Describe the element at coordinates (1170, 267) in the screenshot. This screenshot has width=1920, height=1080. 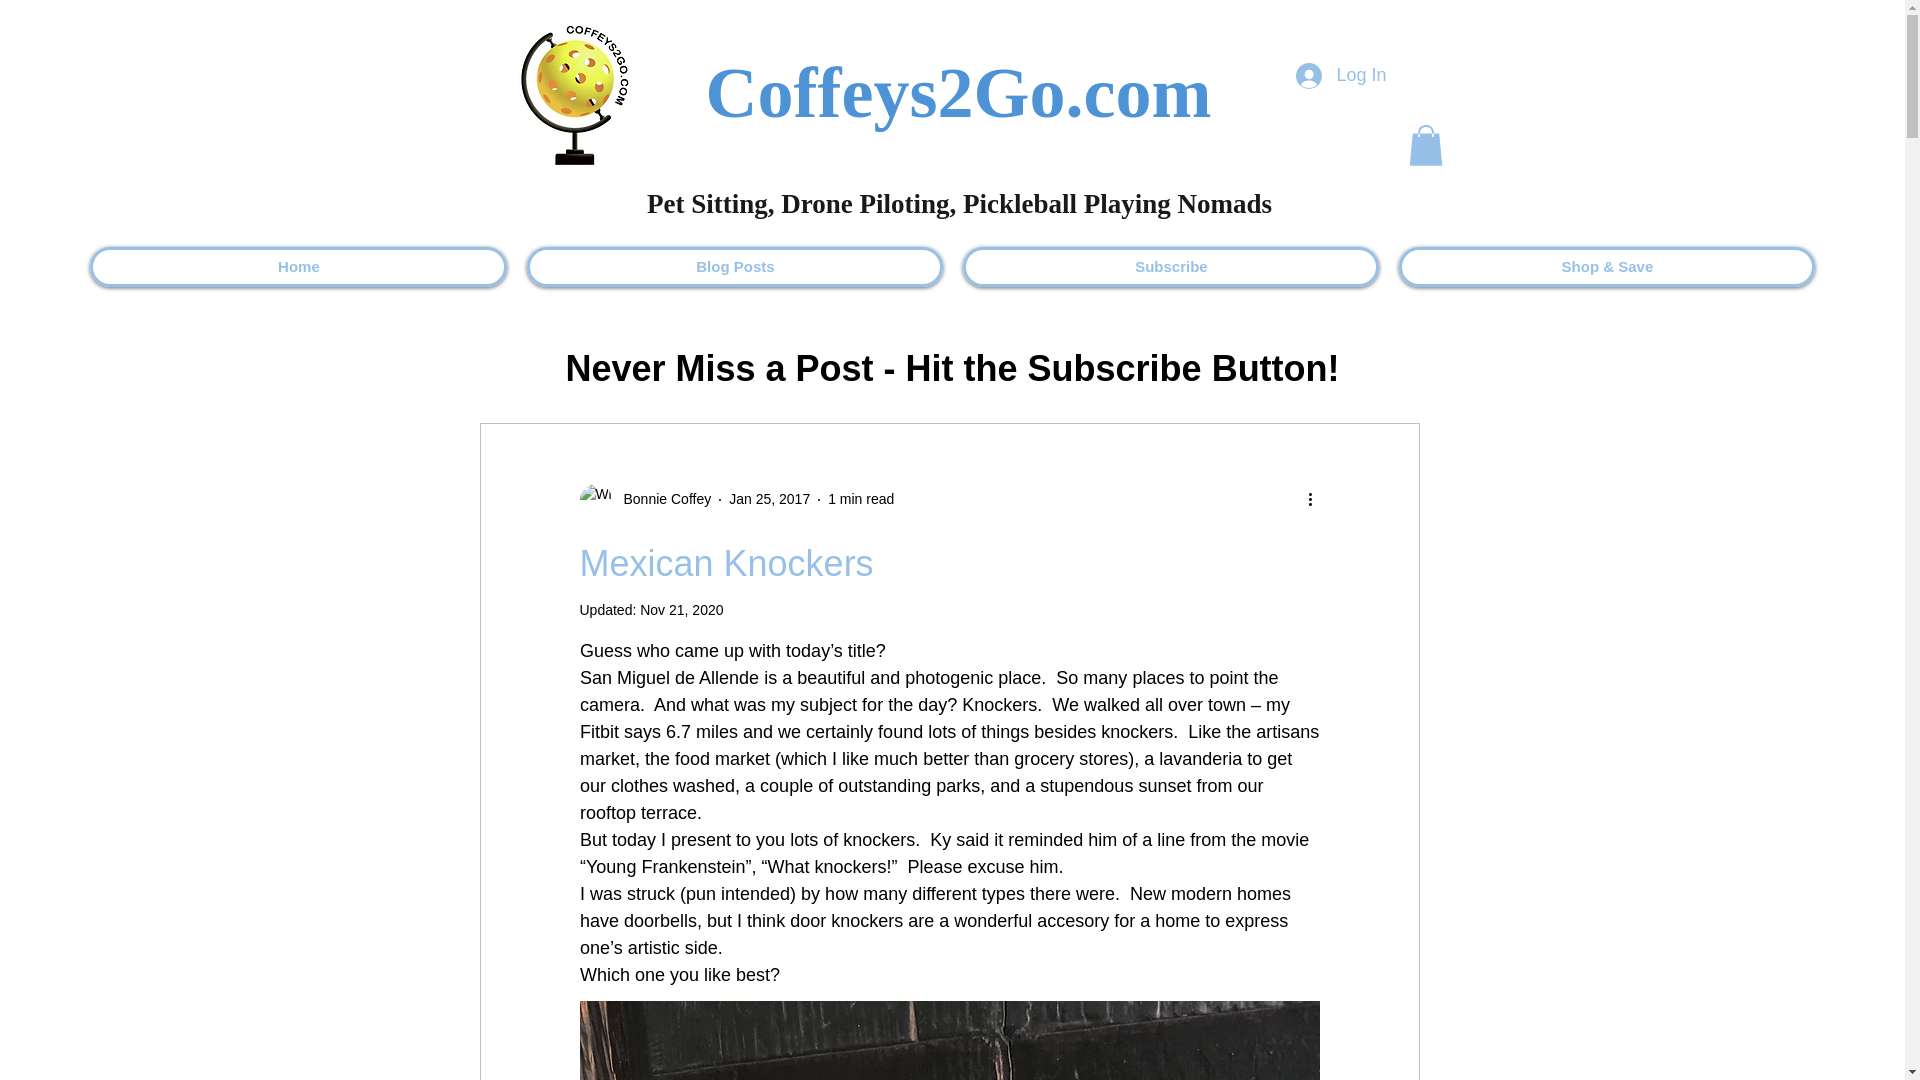
I see `Subscribe` at that location.